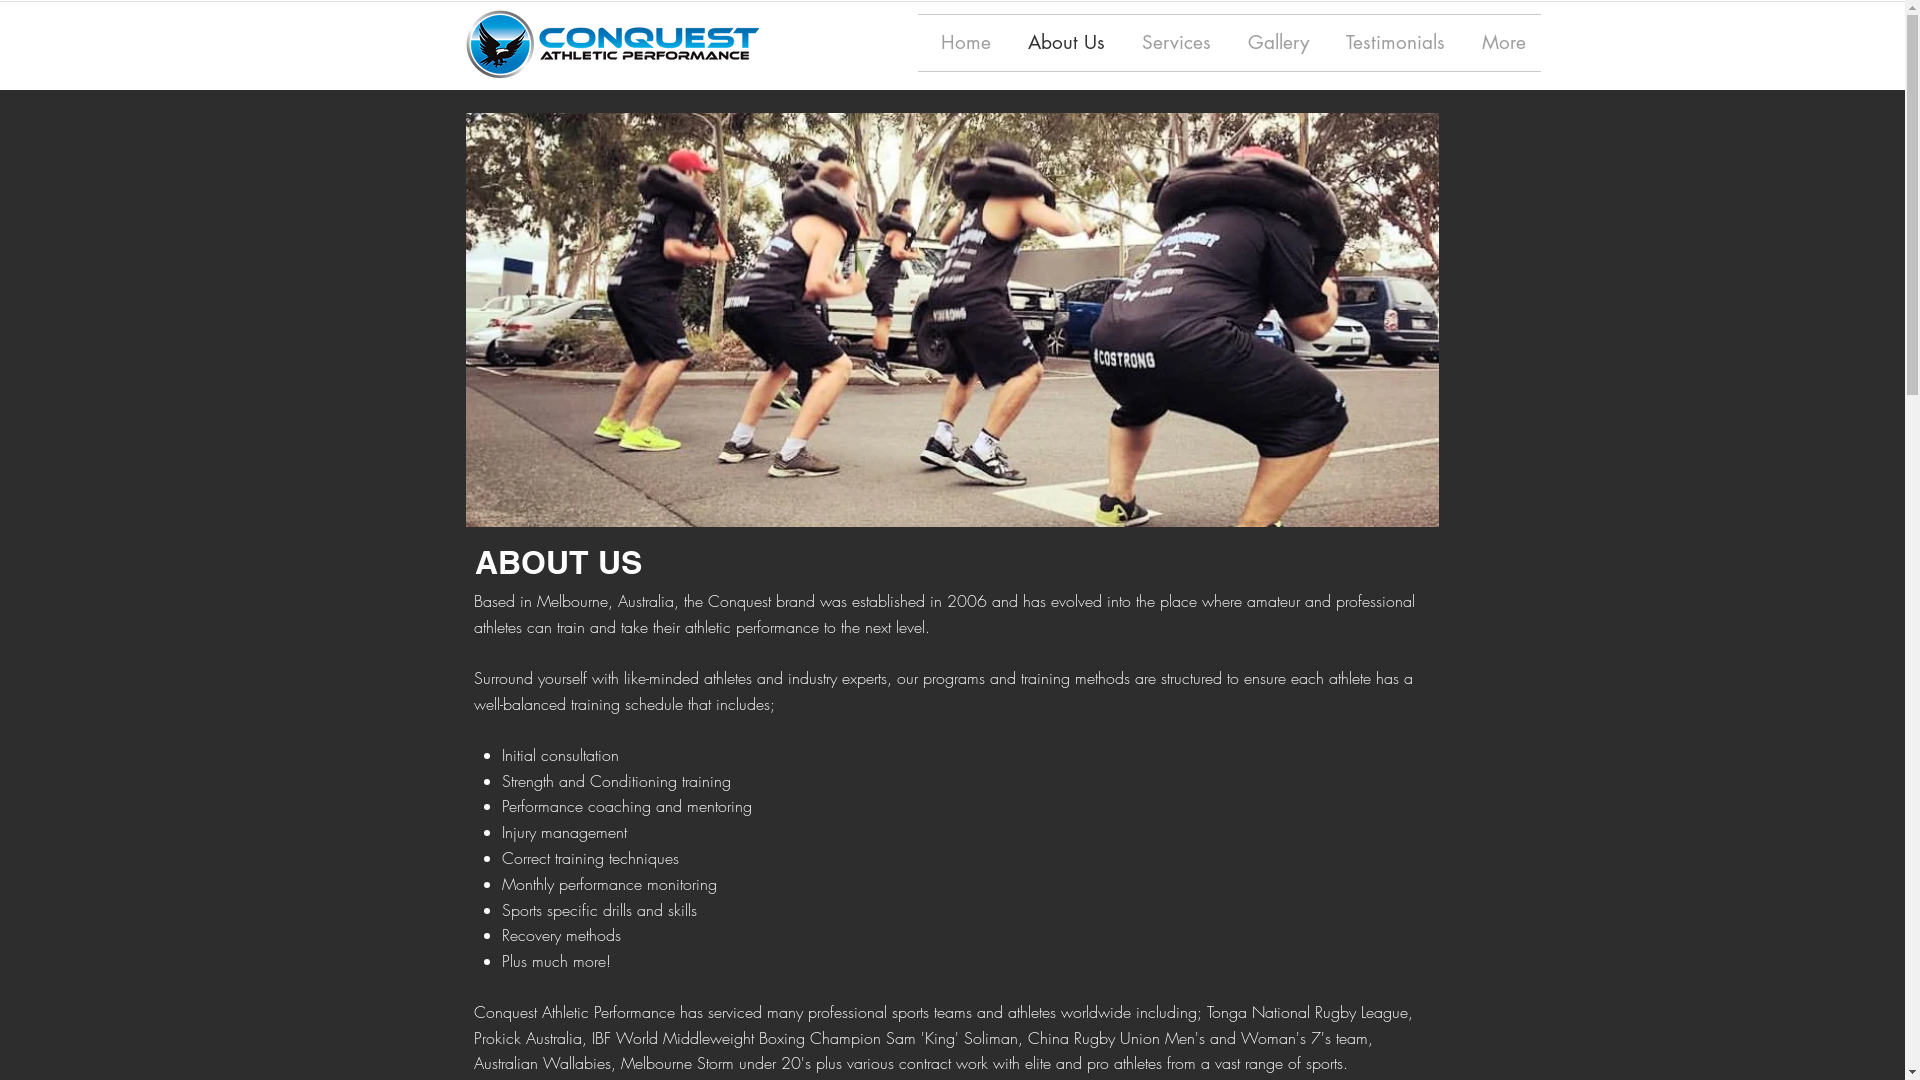 This screenshot has height=1080, width=1920. I want to click on 12670371_952424084846674_3533523381396112932_n_edited.jpg, so click(952, 320).